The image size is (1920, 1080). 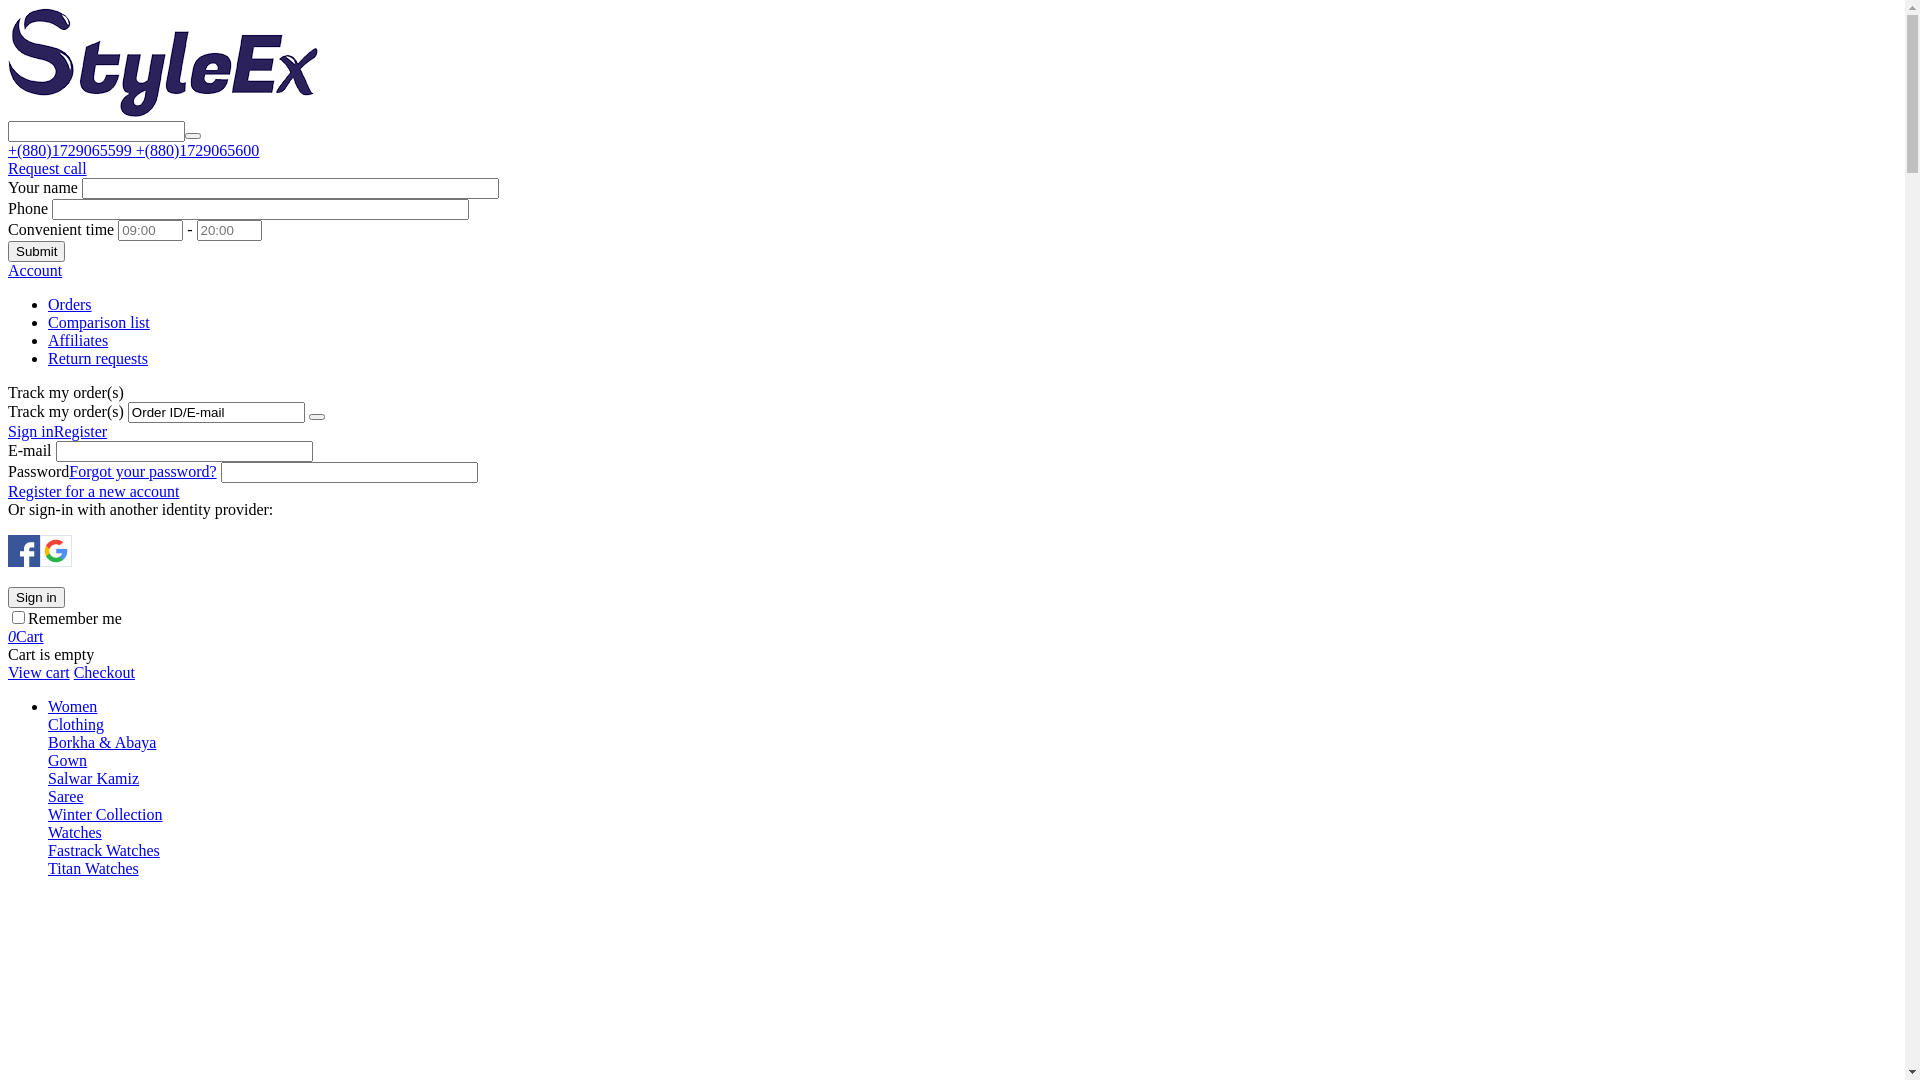 I want to click on Sign in, so click(x=36, y=598).